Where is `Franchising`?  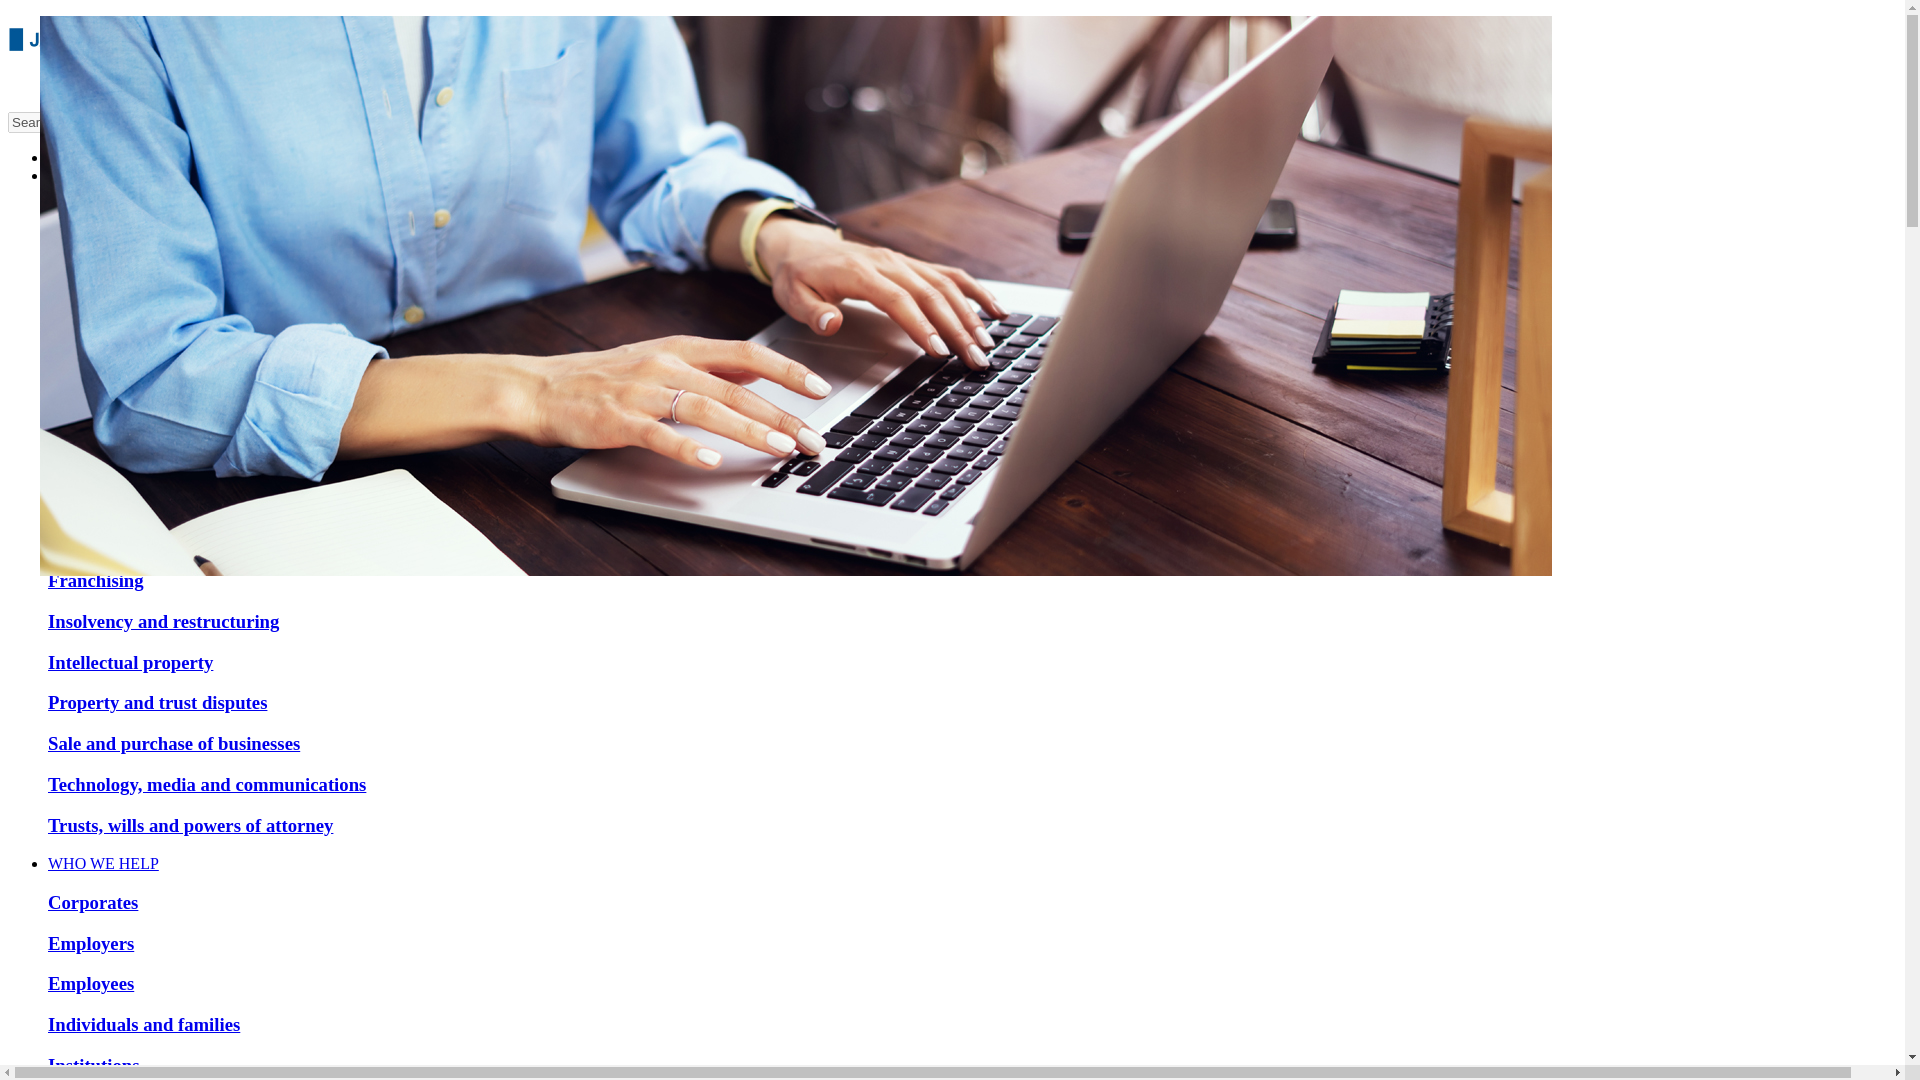
Franchising is located at coordinates (96, 580).